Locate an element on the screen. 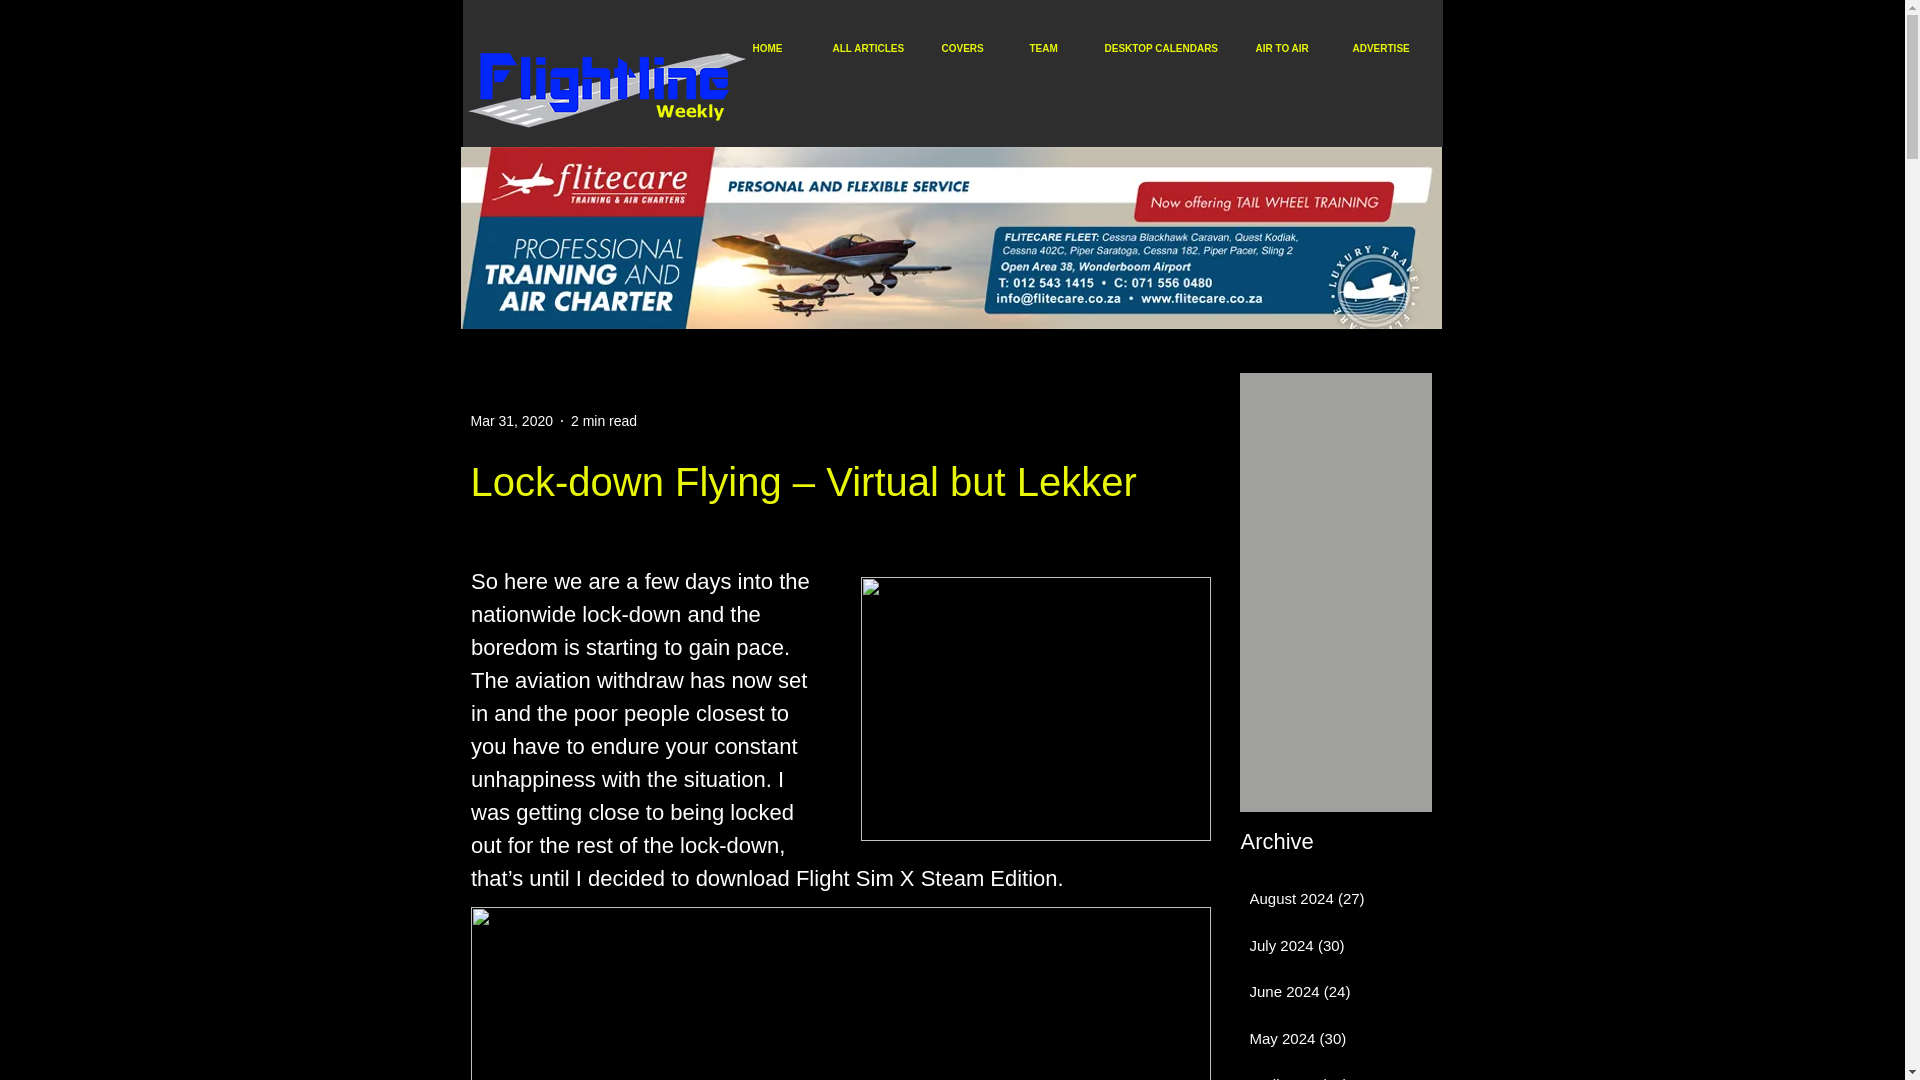  ALL ARTICLES is located at coordinates (876, 48).